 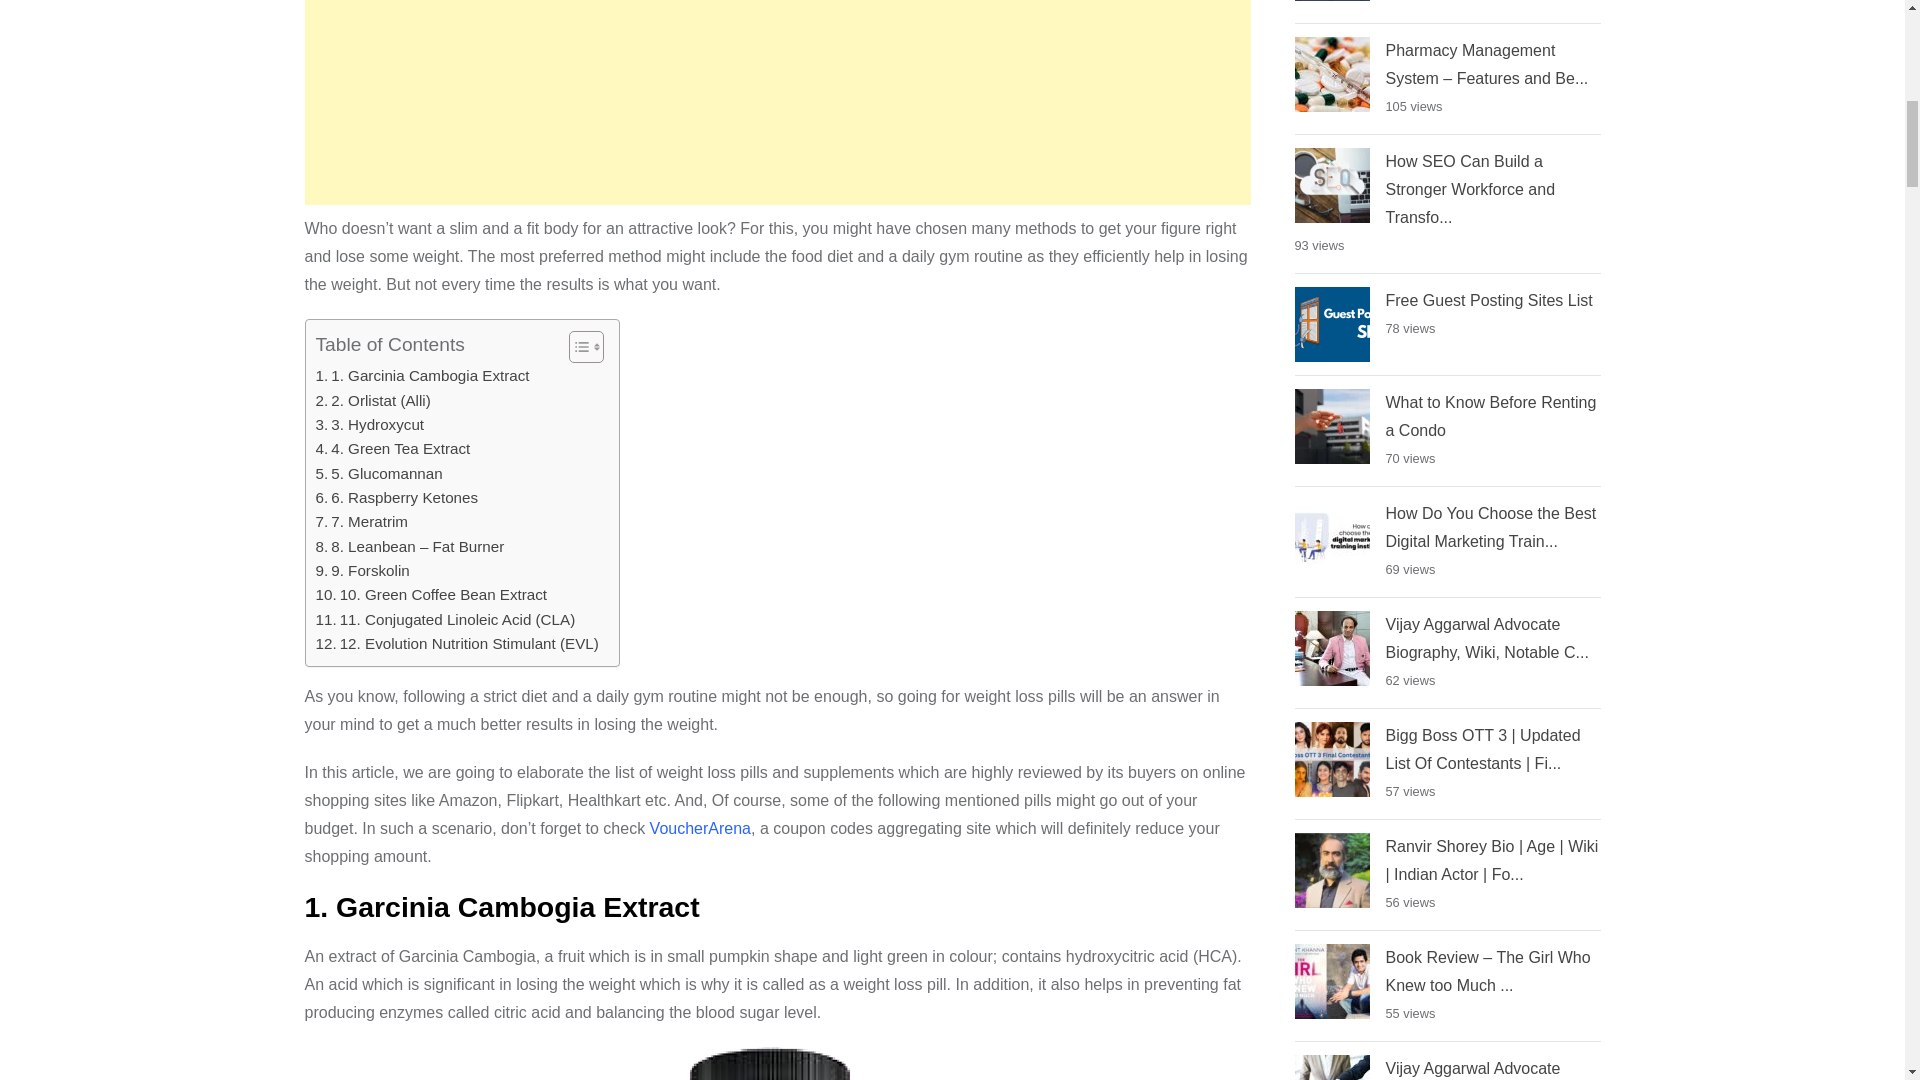 I want to click on 4. Green Tea Extract, so click(x=393, y=449).